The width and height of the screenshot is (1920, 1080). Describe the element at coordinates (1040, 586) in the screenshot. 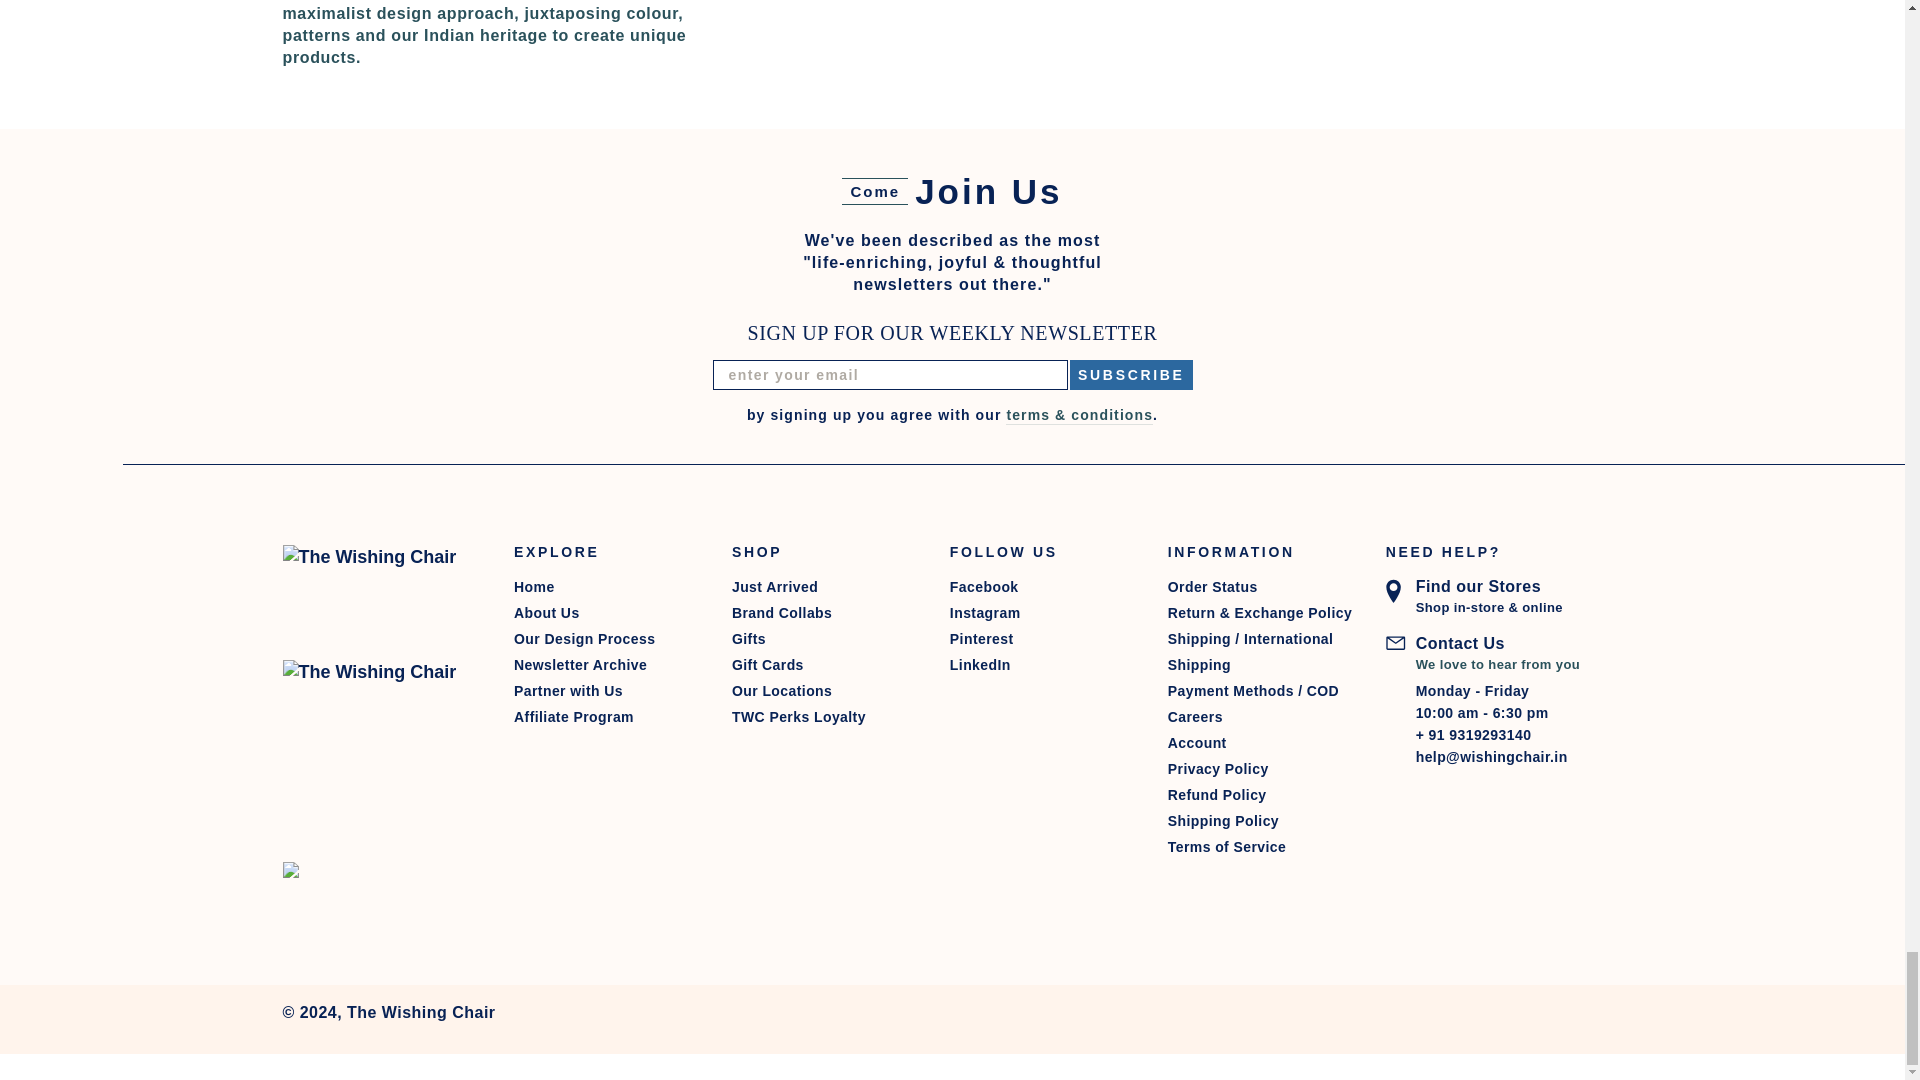

I see `The Wishing Chair on Facebook` at that location.